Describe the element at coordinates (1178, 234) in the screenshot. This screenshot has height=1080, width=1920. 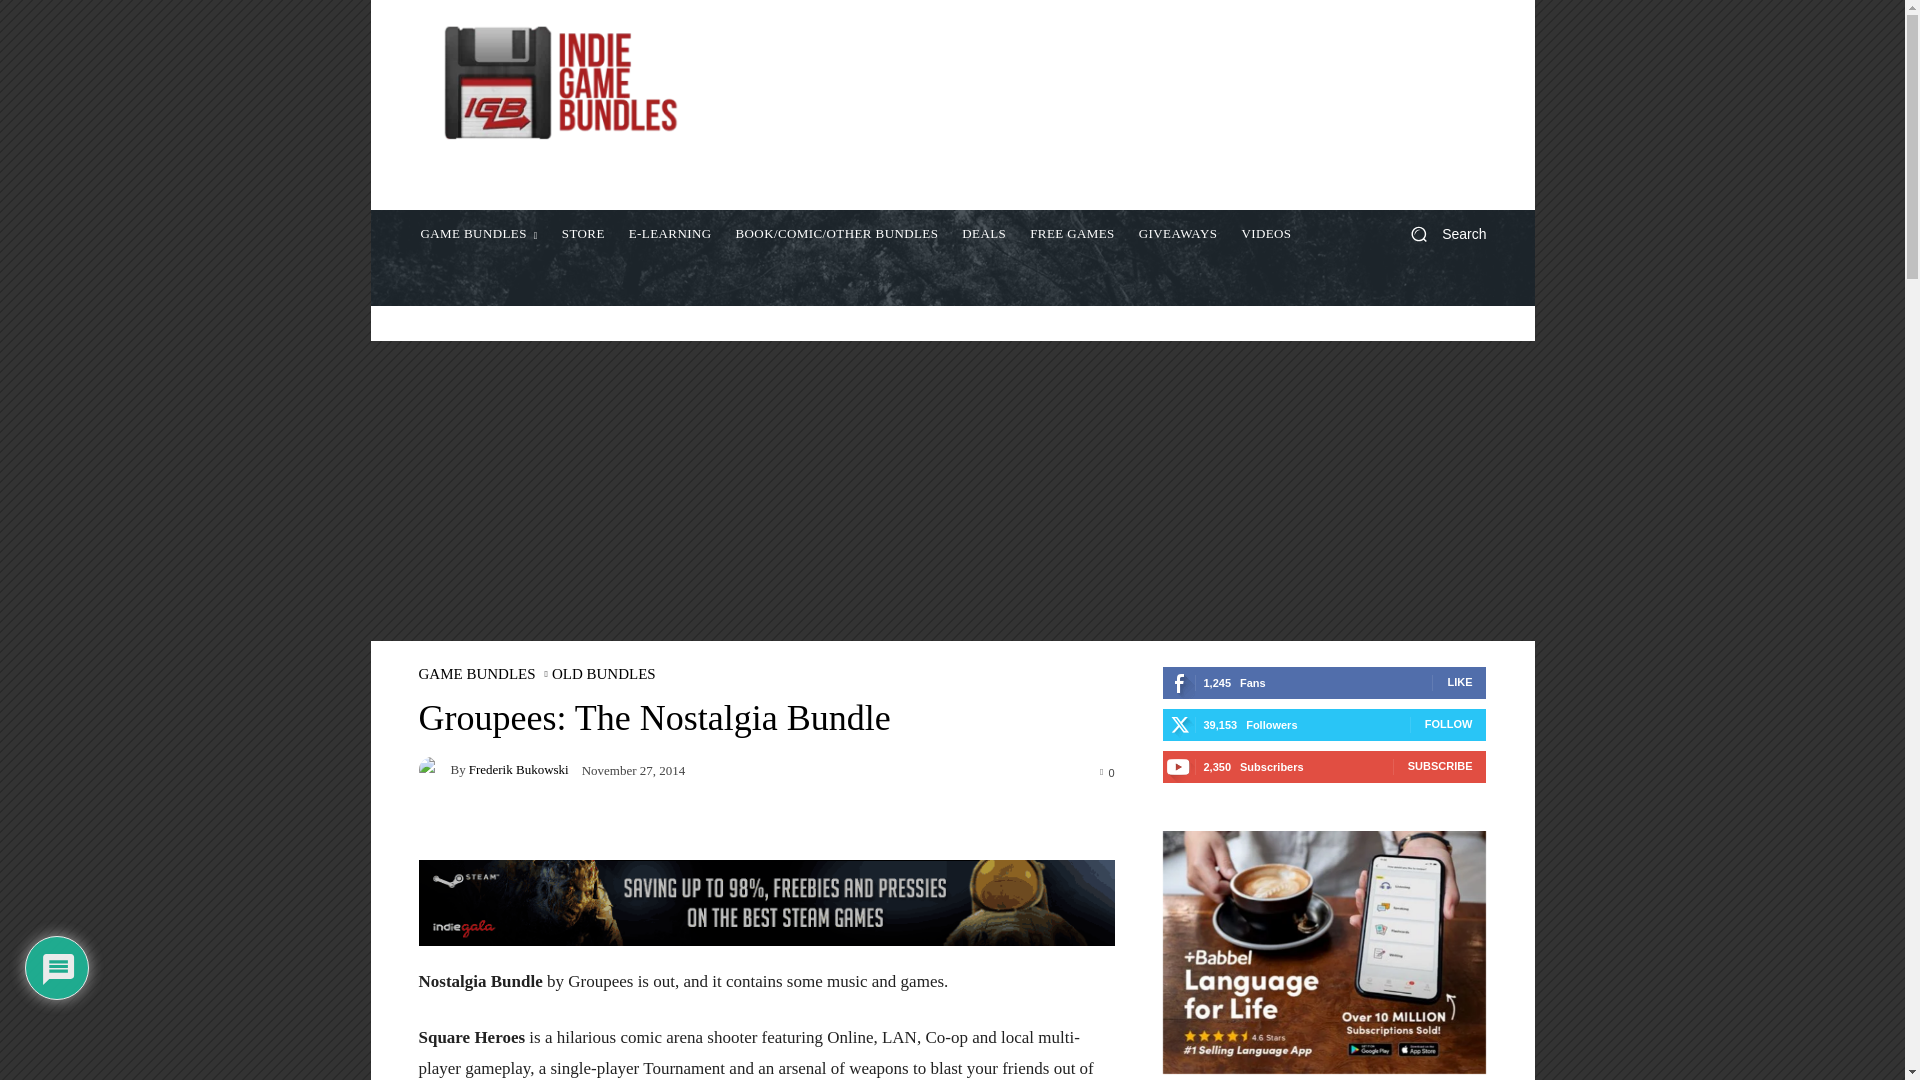
I see `GIVEAWAYS` at that location.